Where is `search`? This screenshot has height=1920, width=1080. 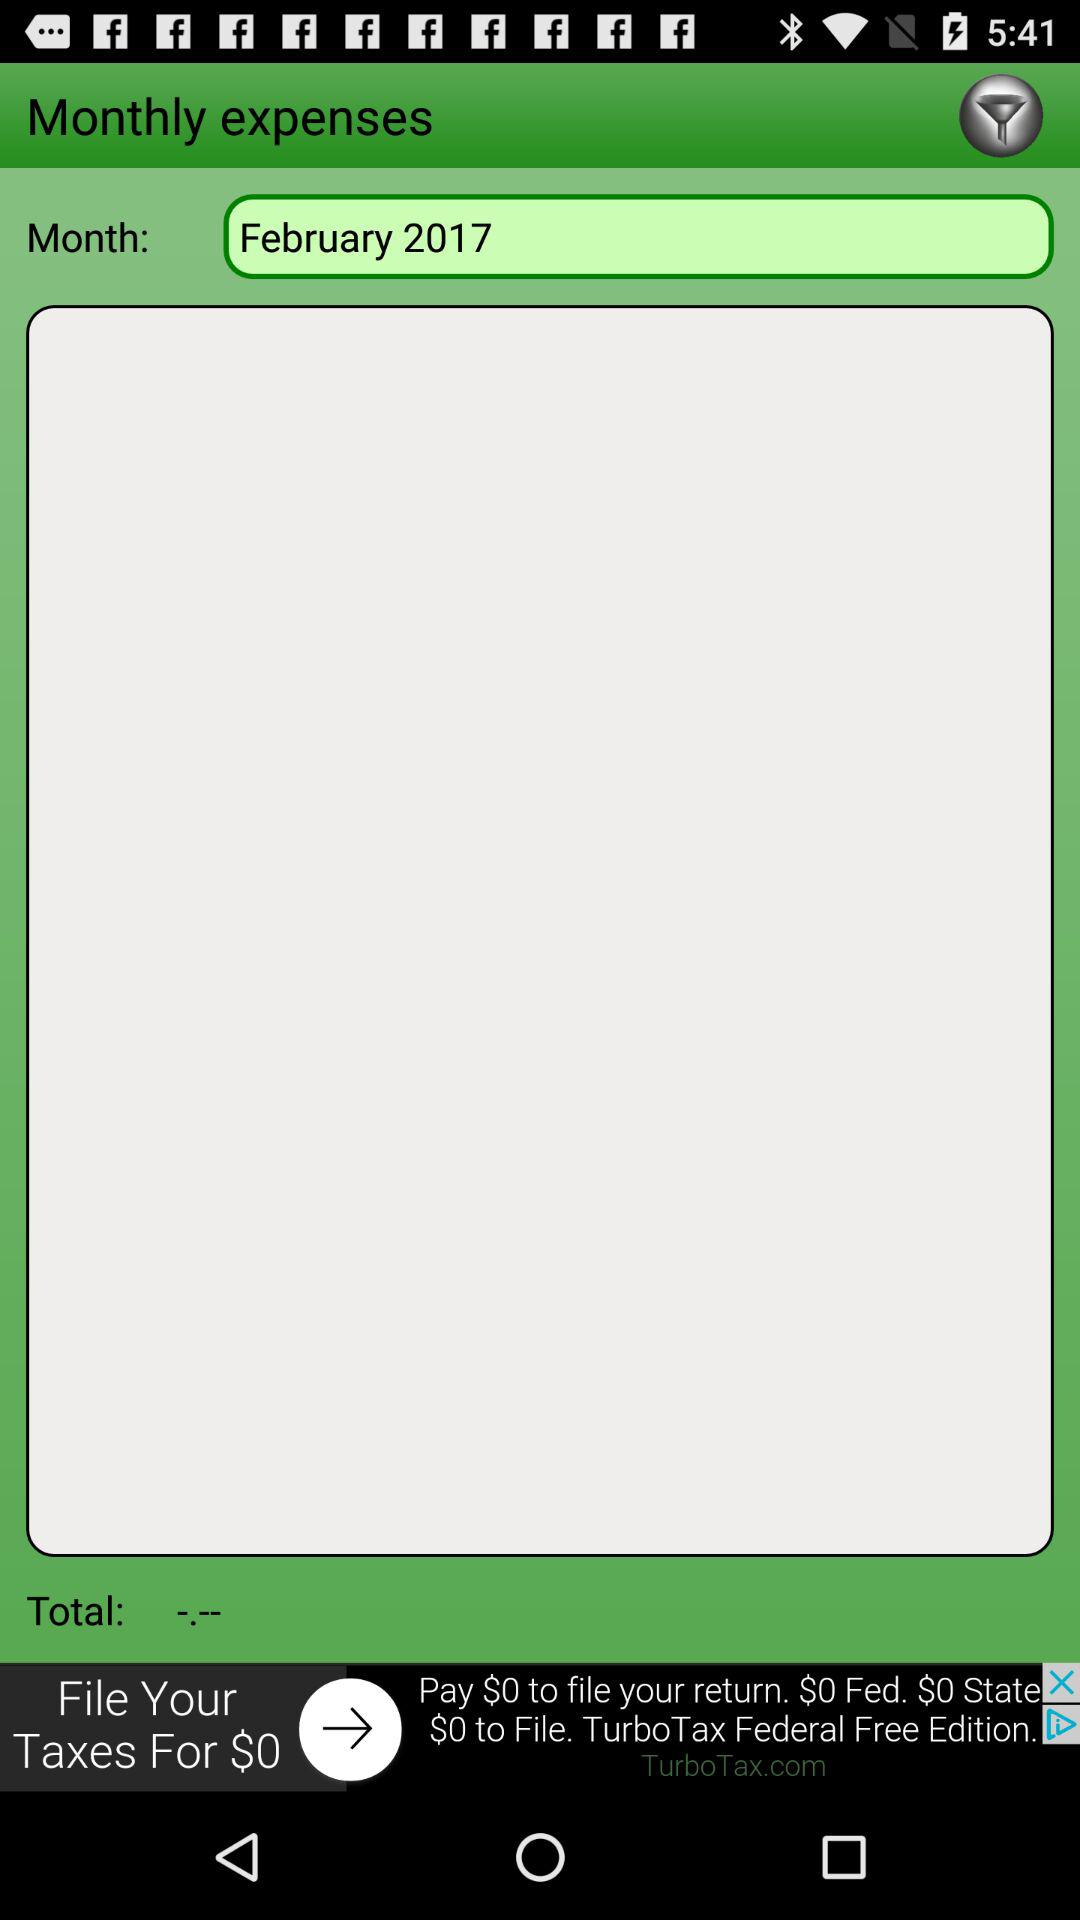
search is located at coordinates (1000, 116).